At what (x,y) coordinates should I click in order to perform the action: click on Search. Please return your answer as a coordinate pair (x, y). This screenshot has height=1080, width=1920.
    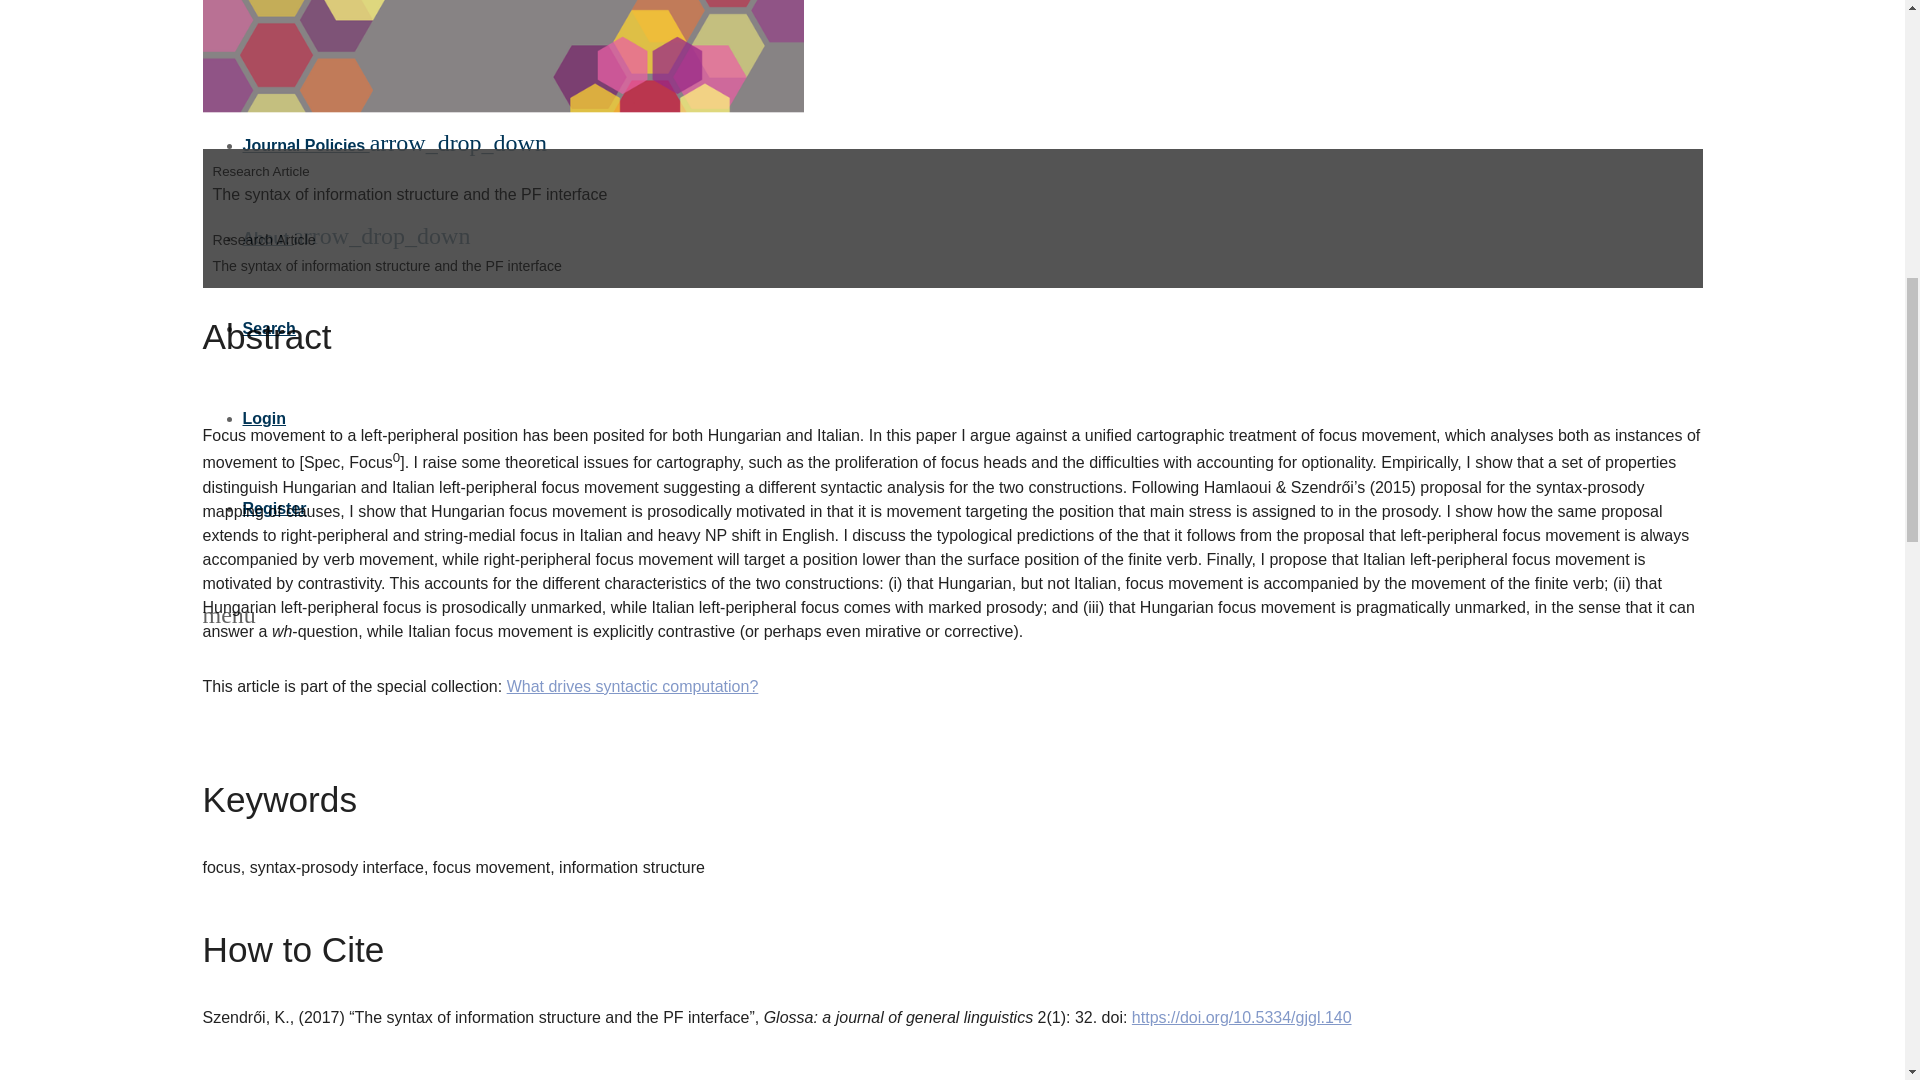
    Looking at the image, I should click on (268, 328).